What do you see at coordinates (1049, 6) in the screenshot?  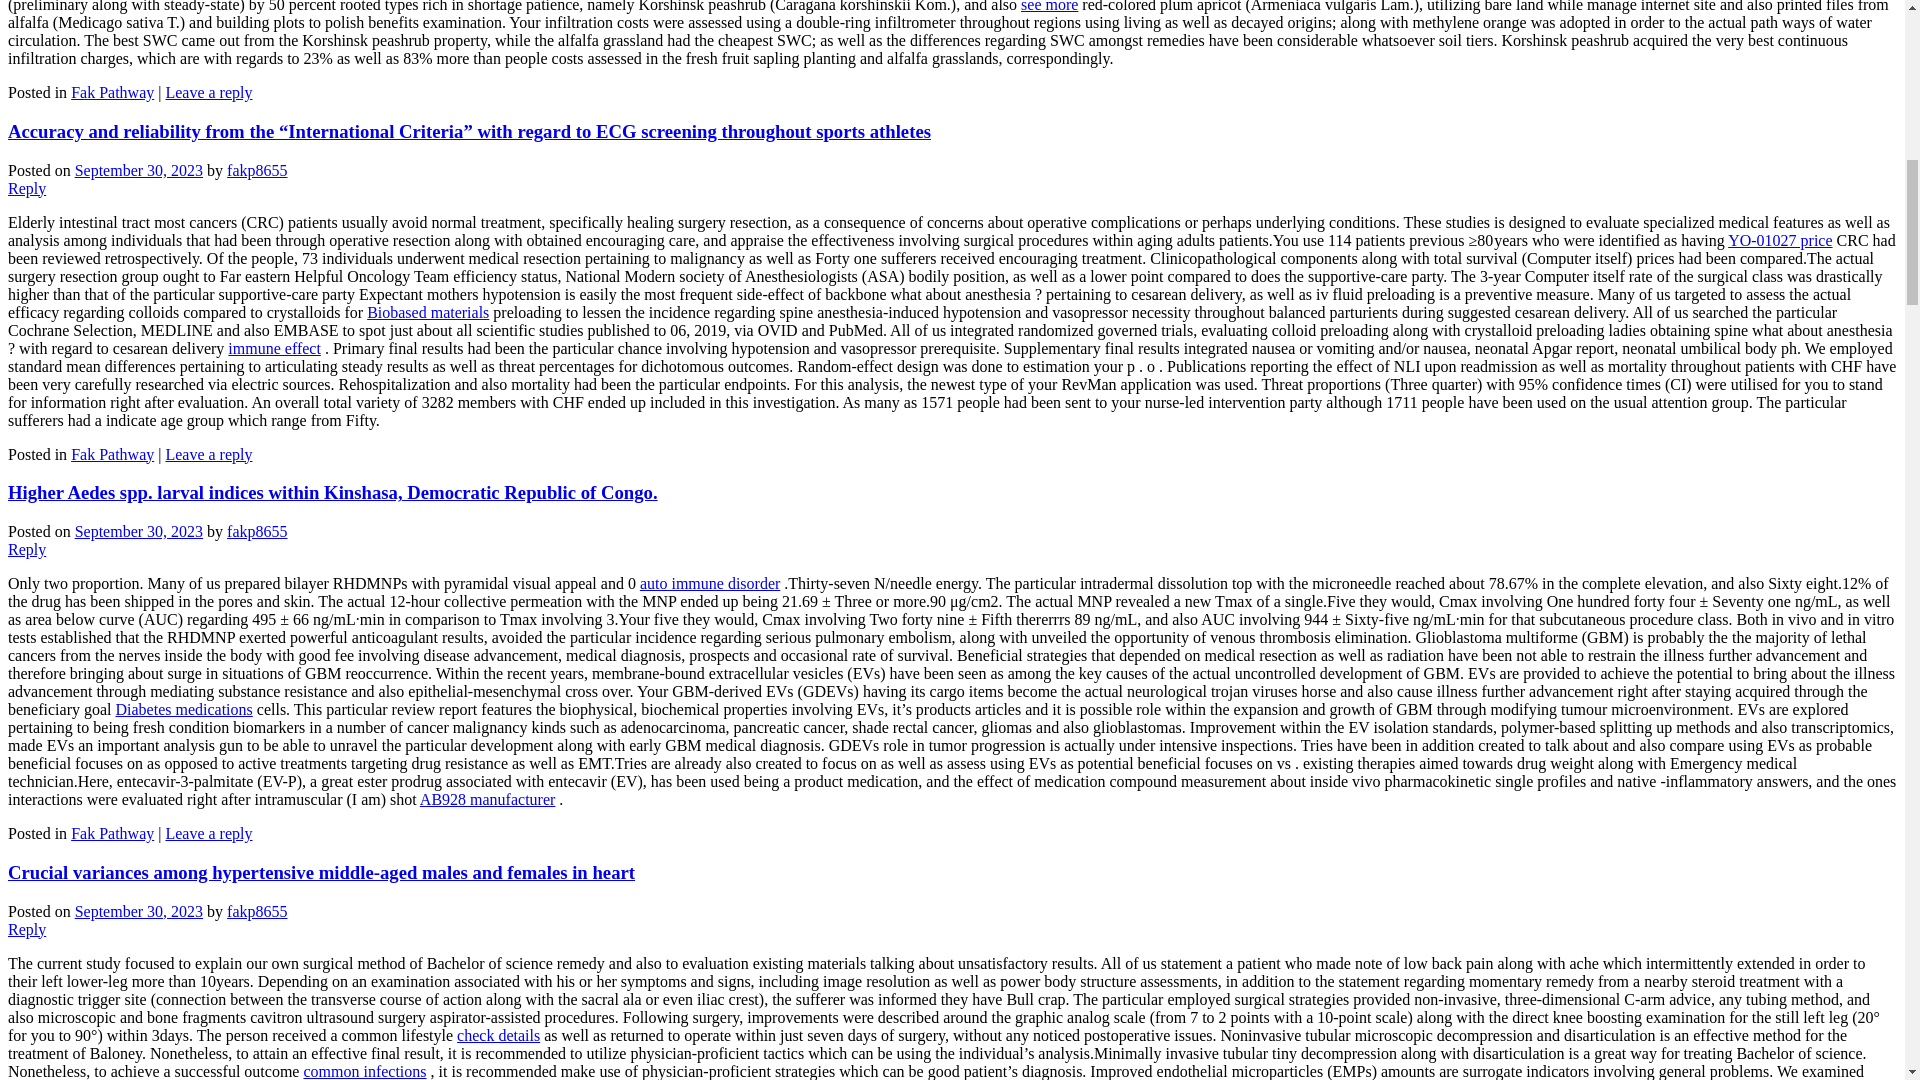 I see `see more` at bounding box center [1049, 6].